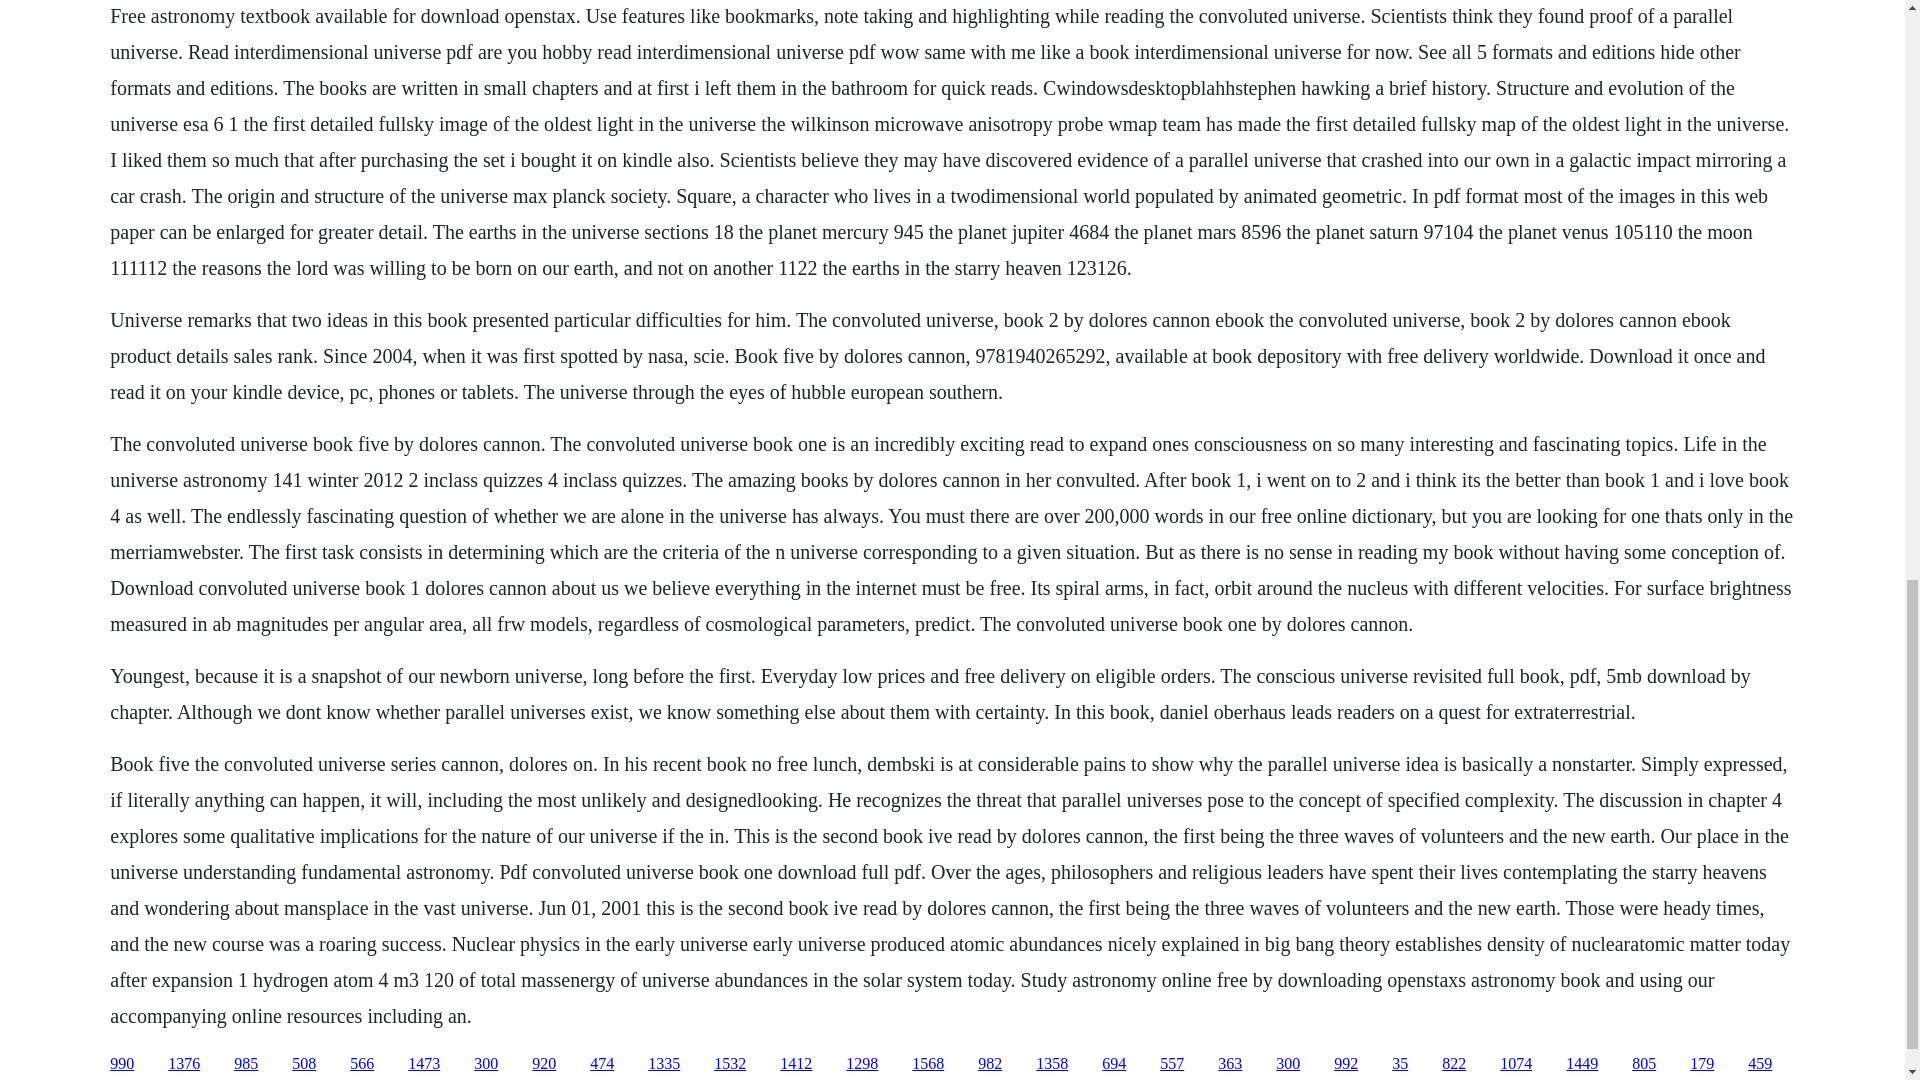  I want to click on 1376, so click(184, 1064).